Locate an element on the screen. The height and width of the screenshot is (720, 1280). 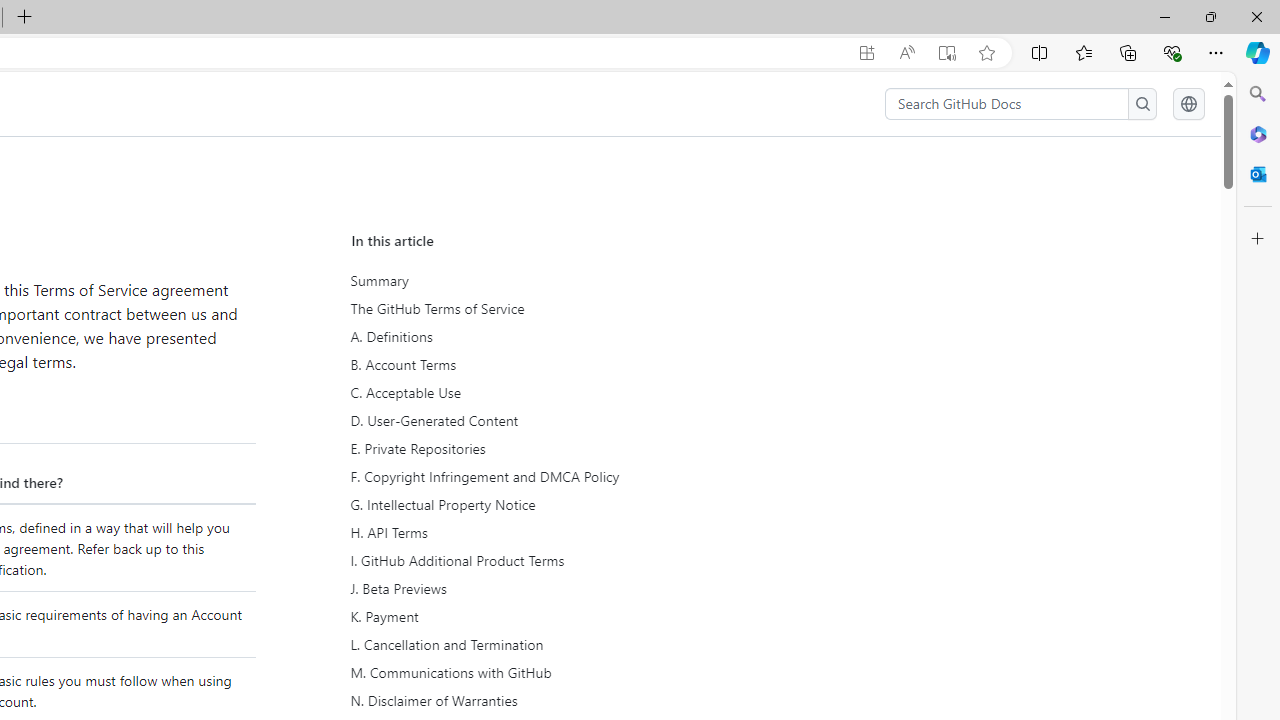
H. API Terms is located at coordinates (538, 533).